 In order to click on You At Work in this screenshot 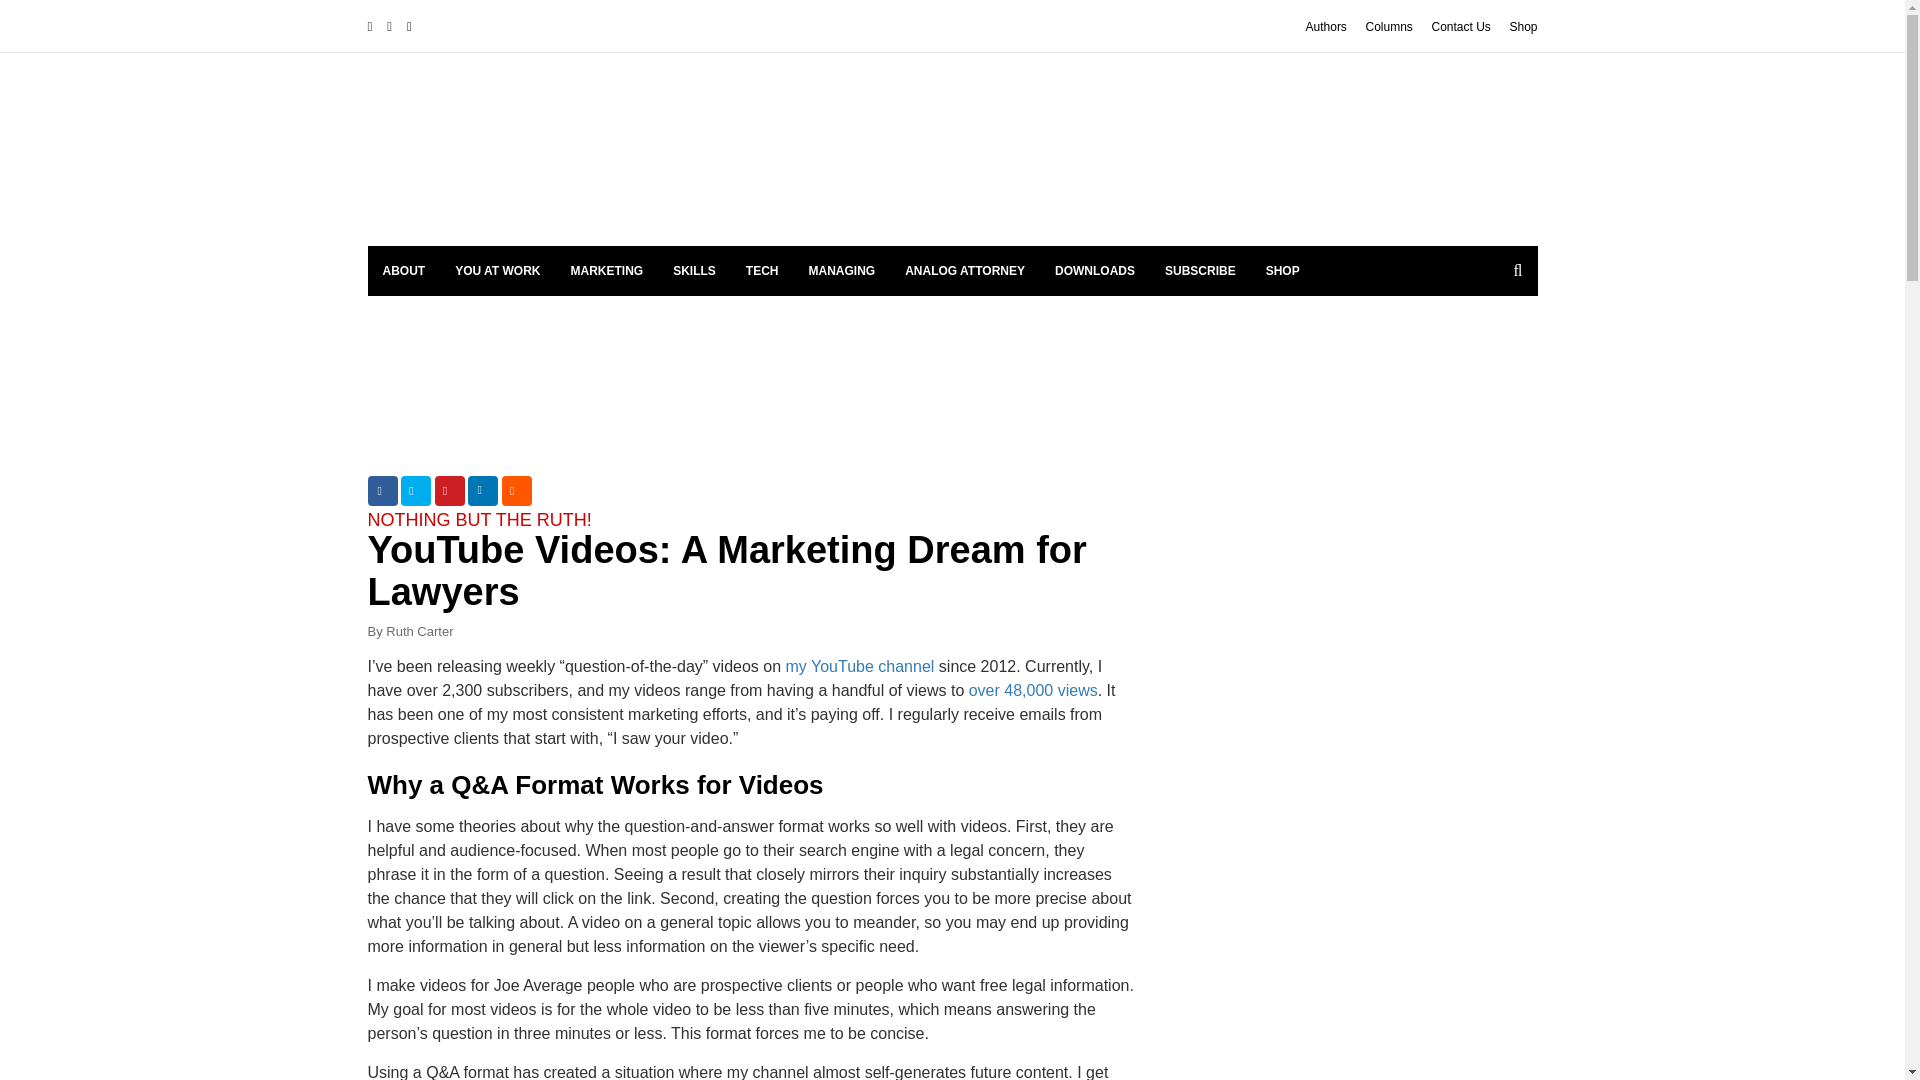, I will do `click(496, 270)`.